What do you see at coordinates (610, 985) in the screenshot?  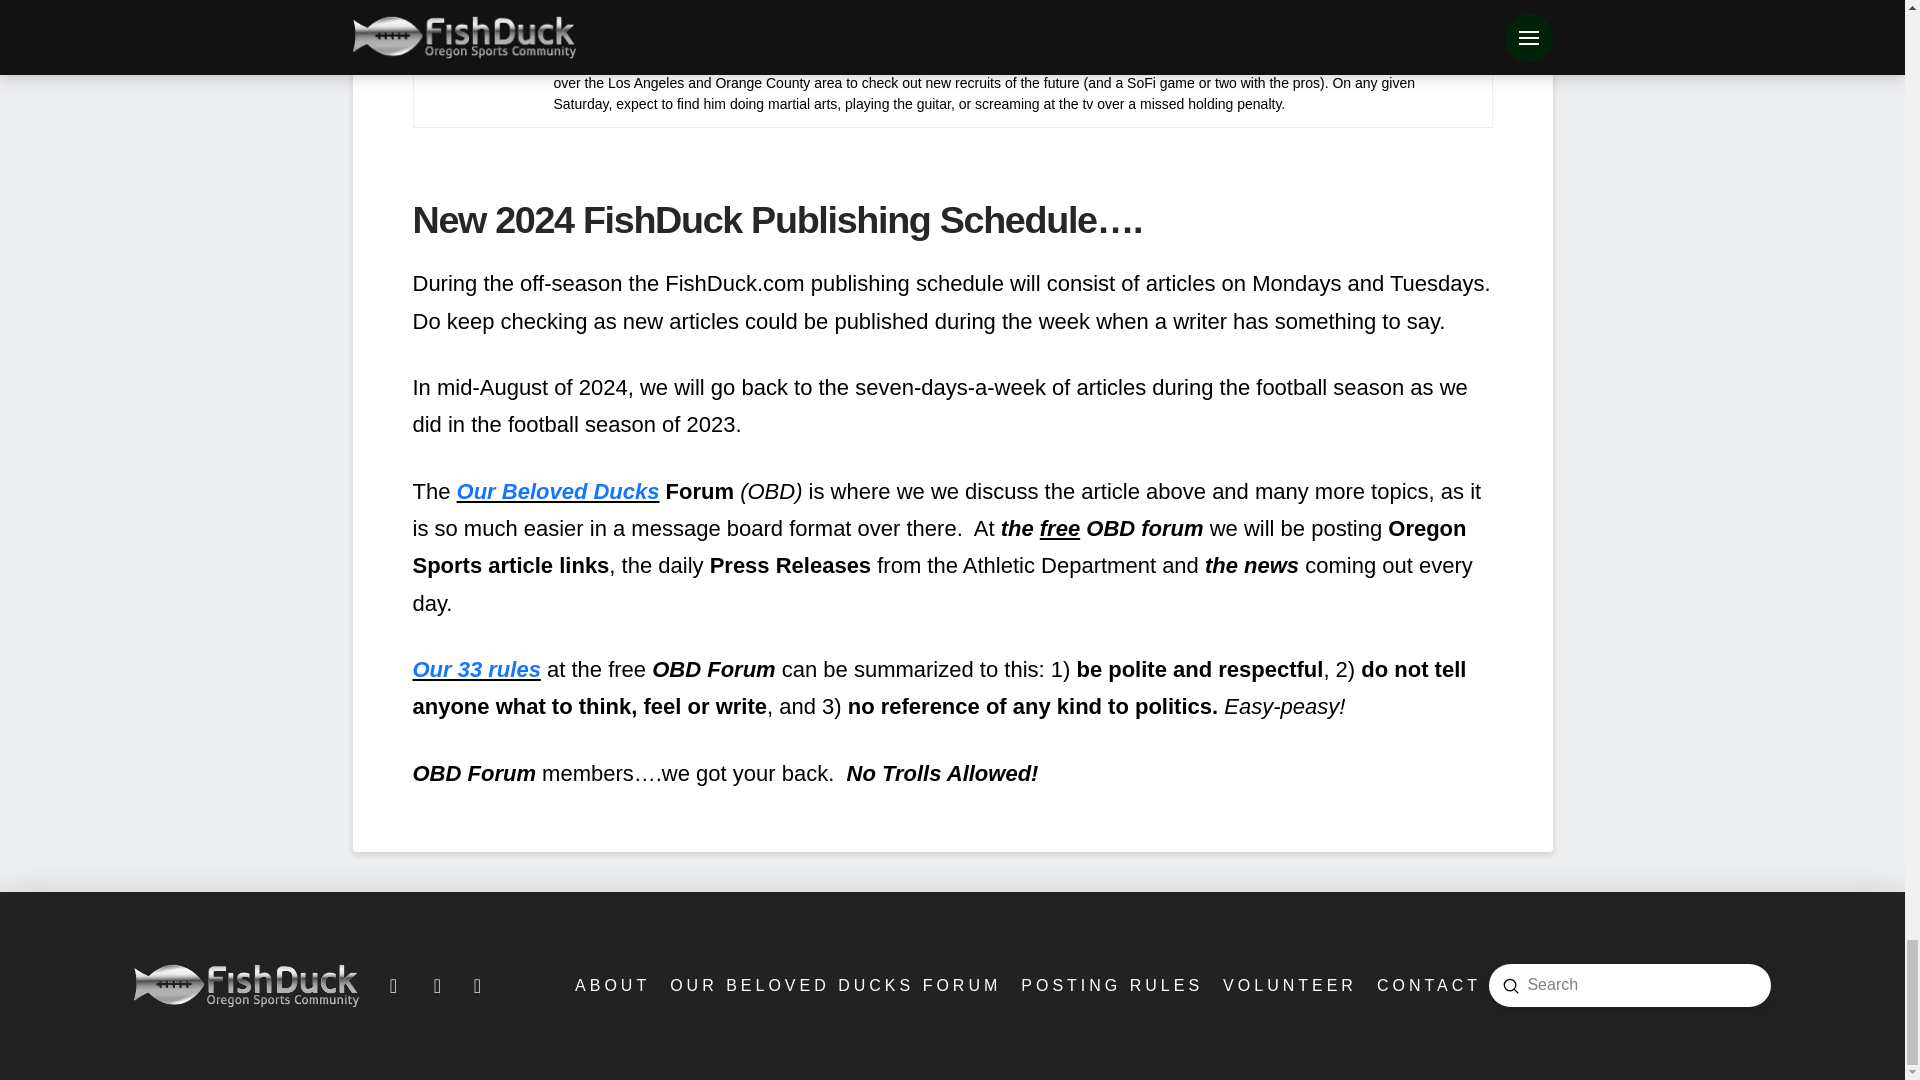 I see `About` at bounding box center [610, 985].